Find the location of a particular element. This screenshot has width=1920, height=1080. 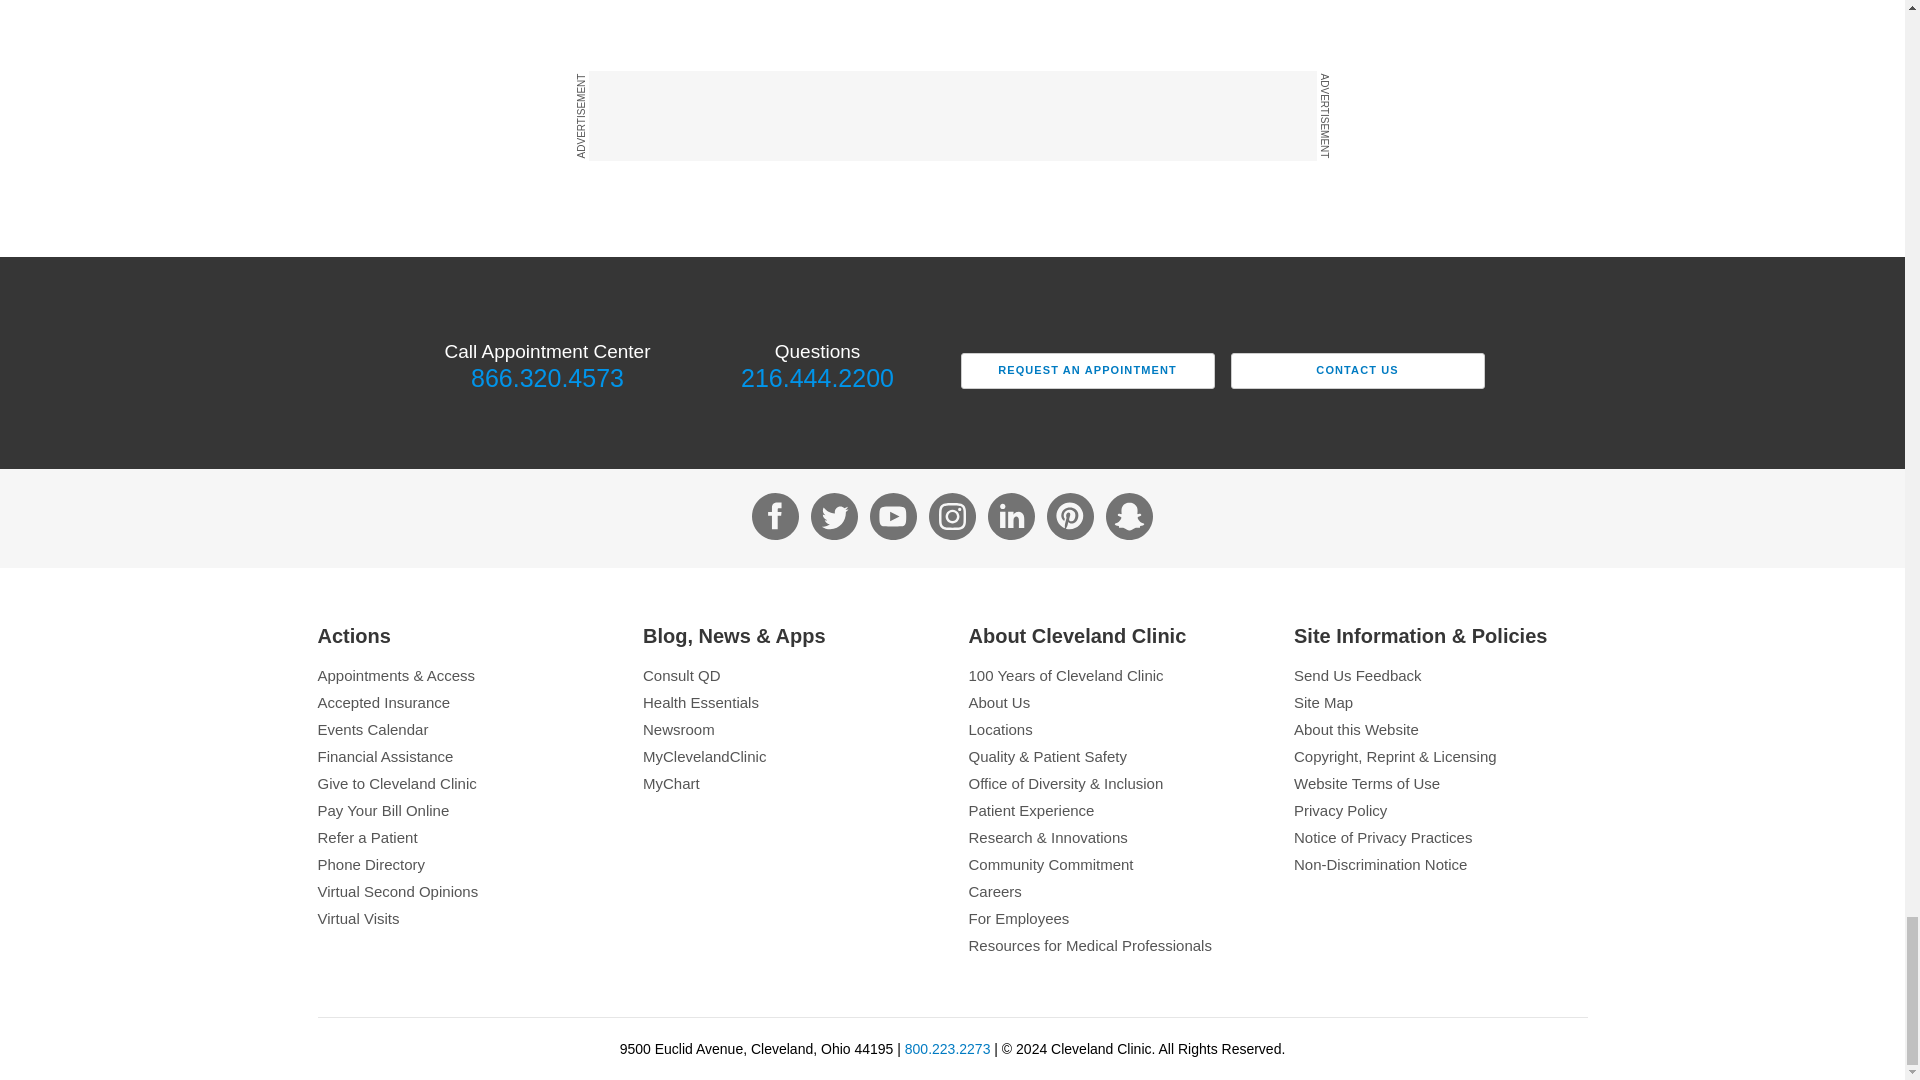

Appointments is located at coordinates (465, 675).